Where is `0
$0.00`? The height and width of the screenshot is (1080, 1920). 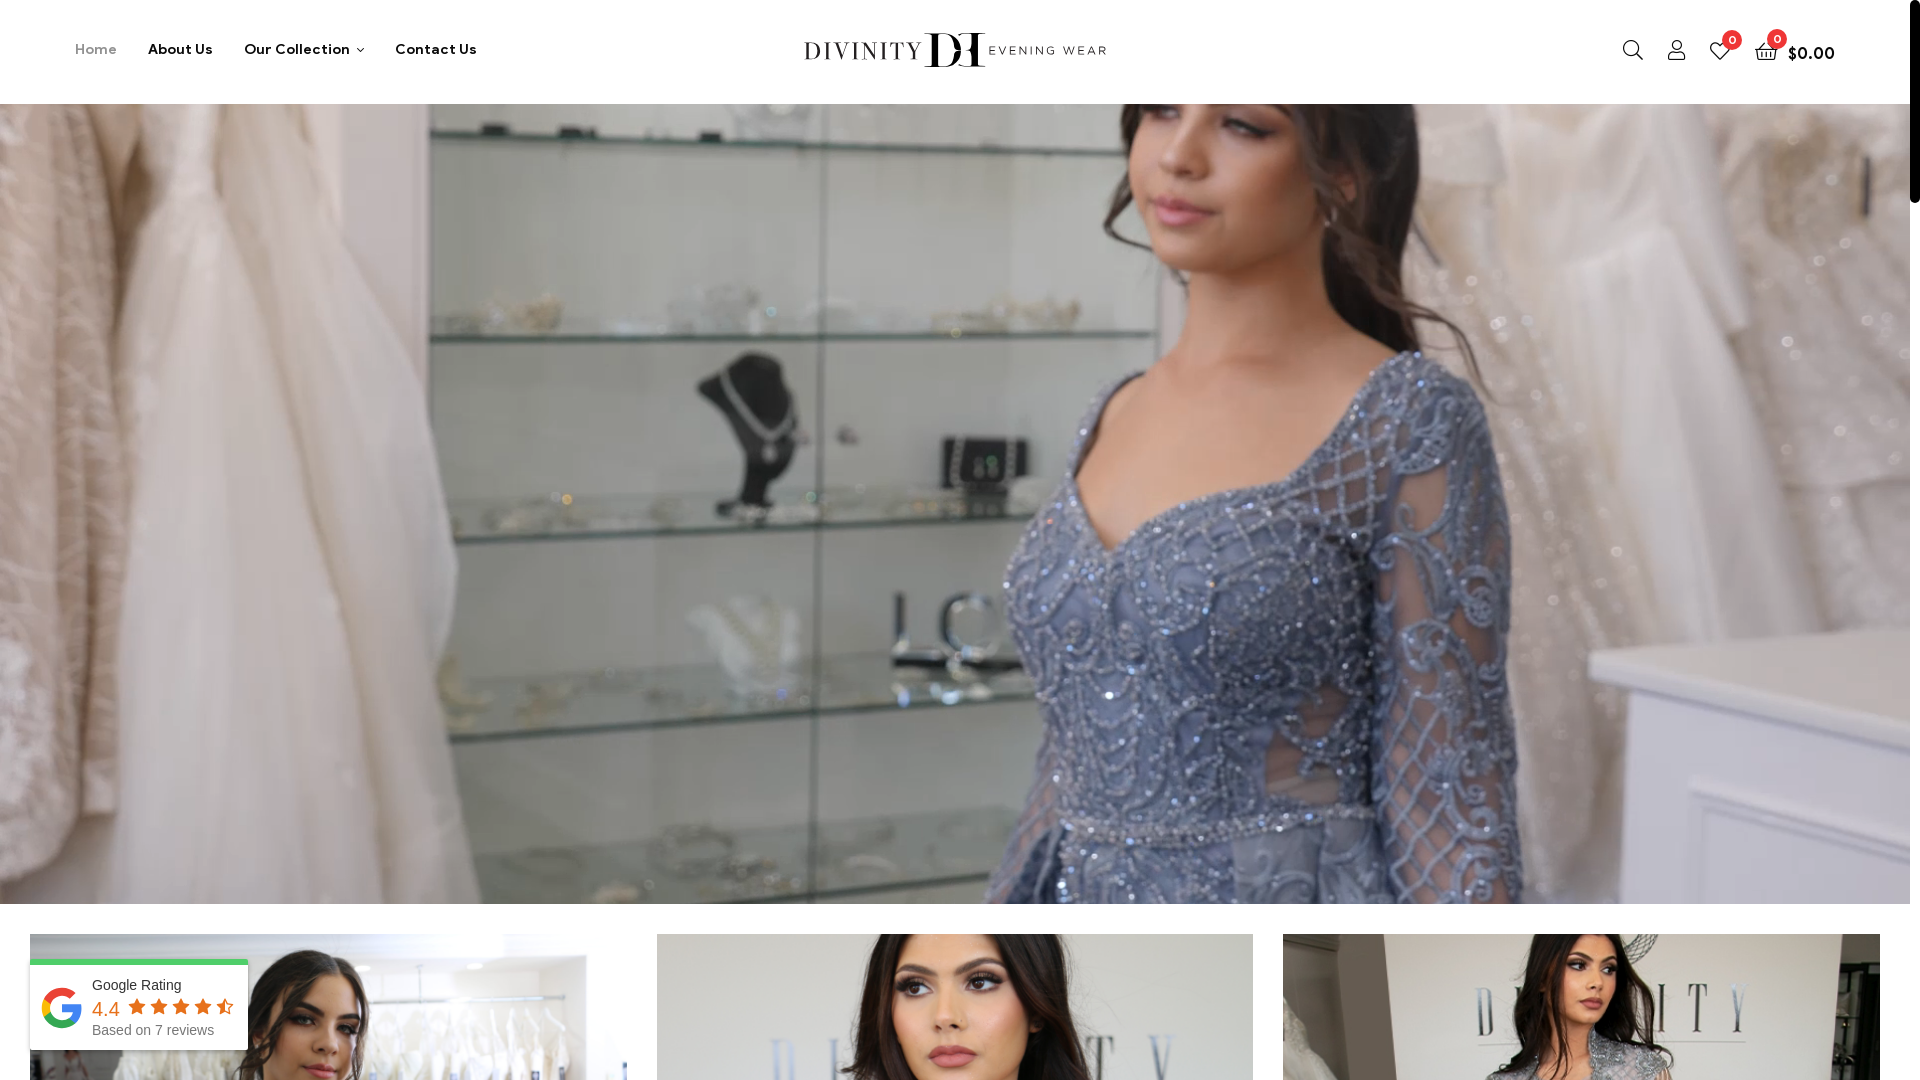 0
$0.00 is located at coordinates (1795, 50).